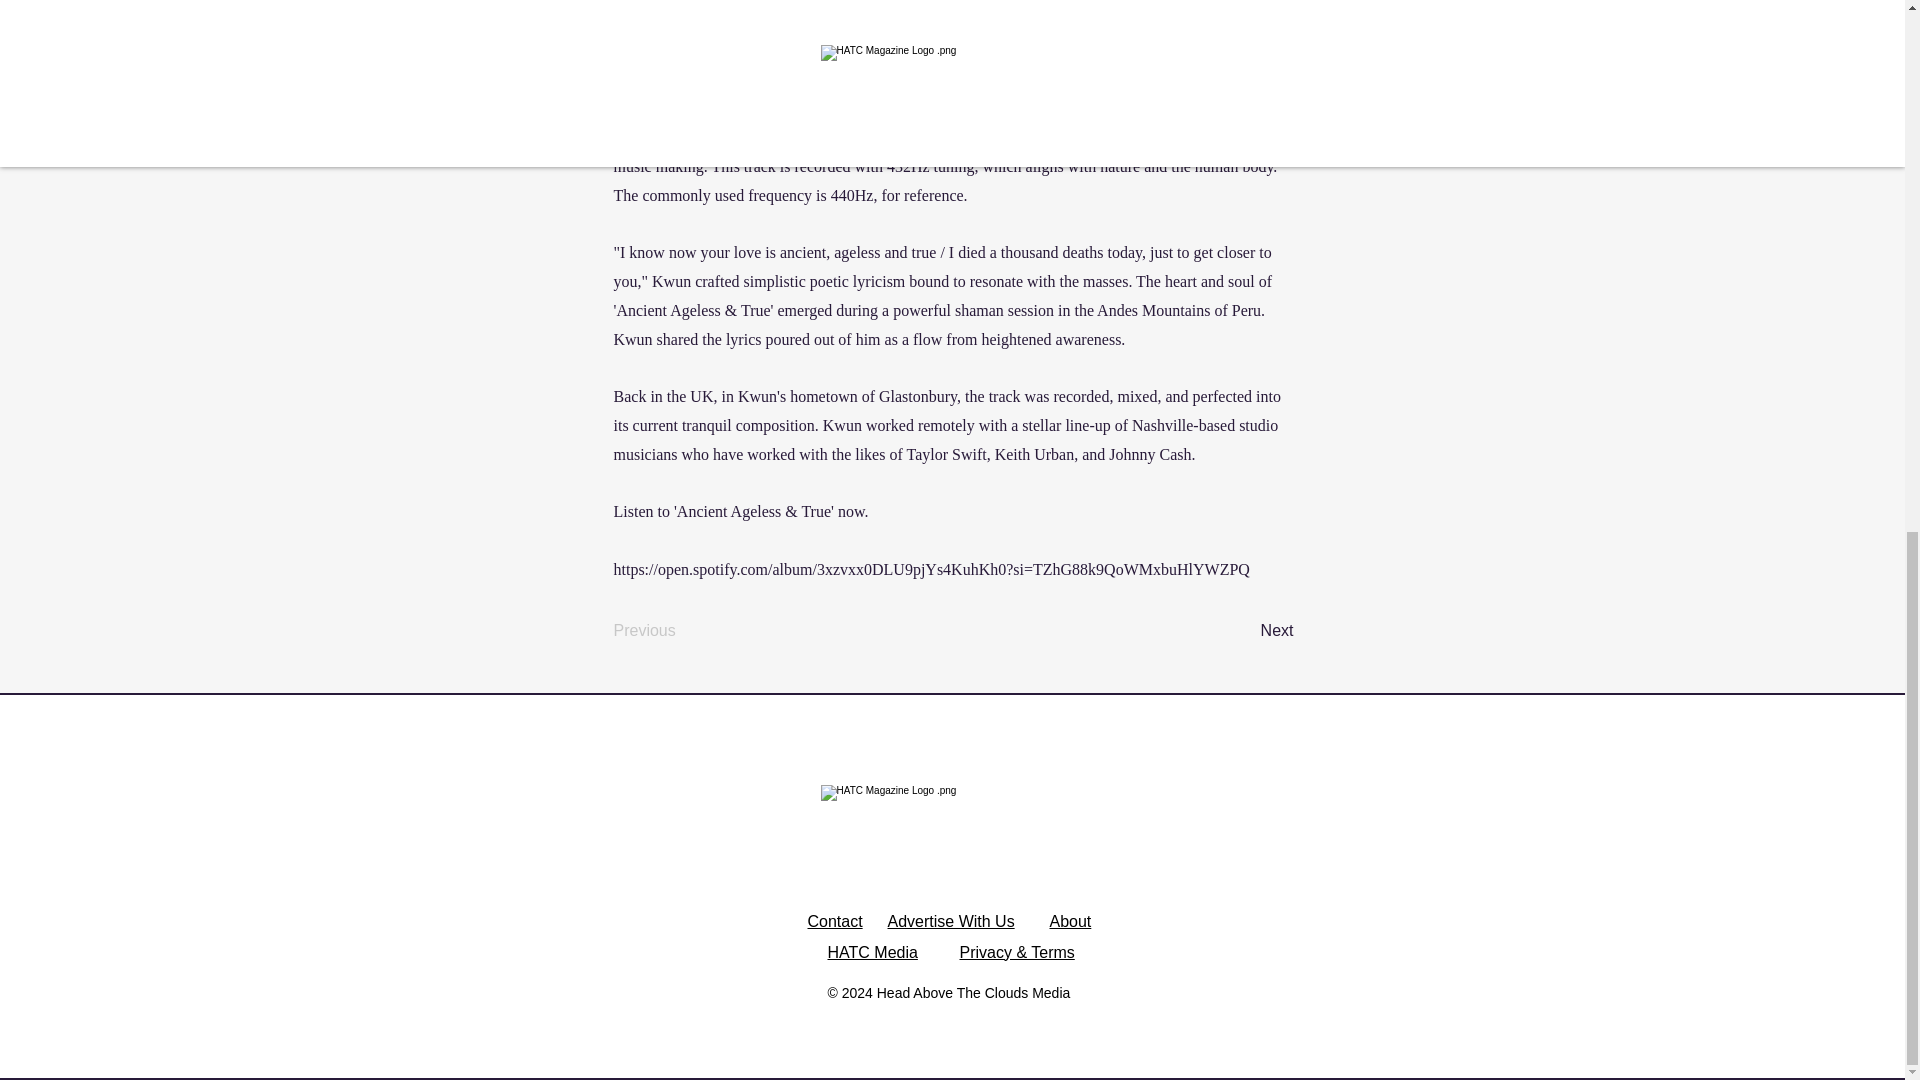  What do you see at coordinates (951, 920) in the screenshot?
I see `Advertise With Us` at bounding box center [951, 920].